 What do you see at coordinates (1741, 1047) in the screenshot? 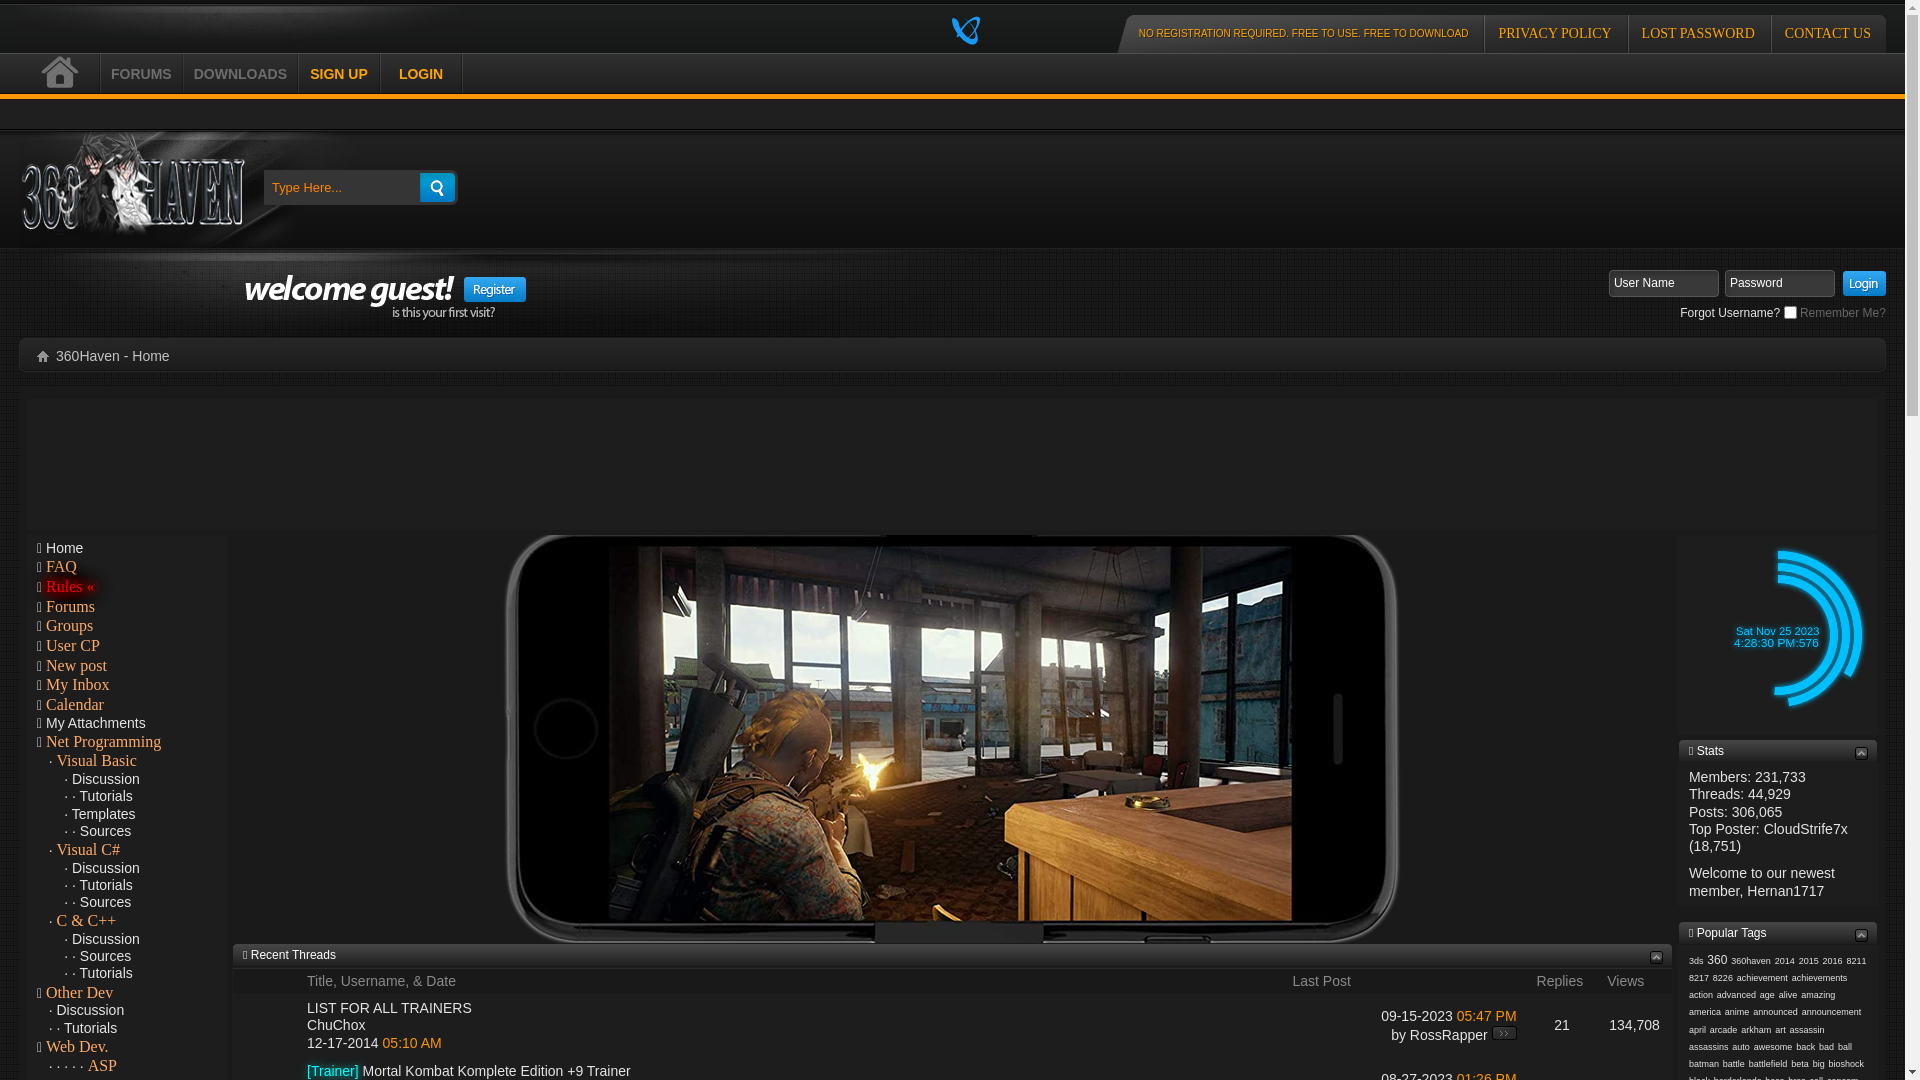
I see `auto` at bounding box center [1741, 1047].